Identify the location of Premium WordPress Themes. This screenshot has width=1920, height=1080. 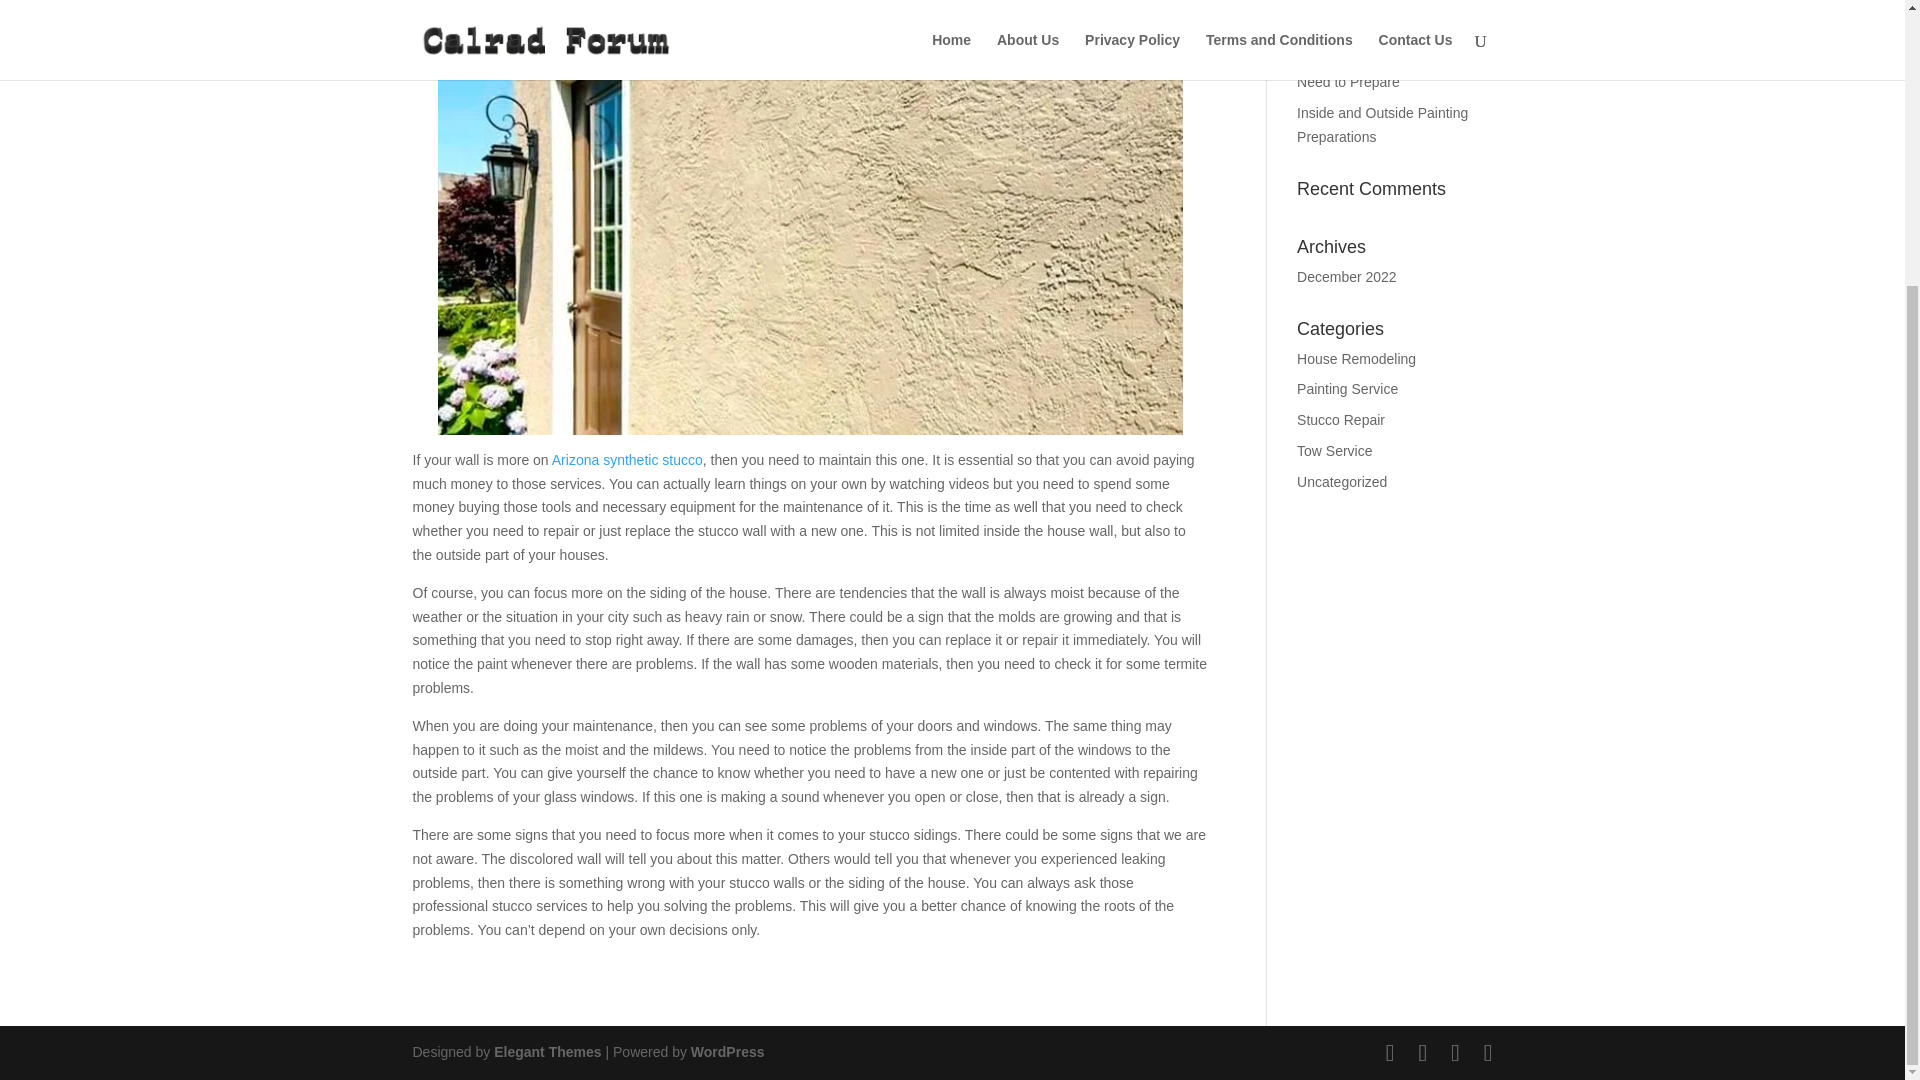
(546, 1052).